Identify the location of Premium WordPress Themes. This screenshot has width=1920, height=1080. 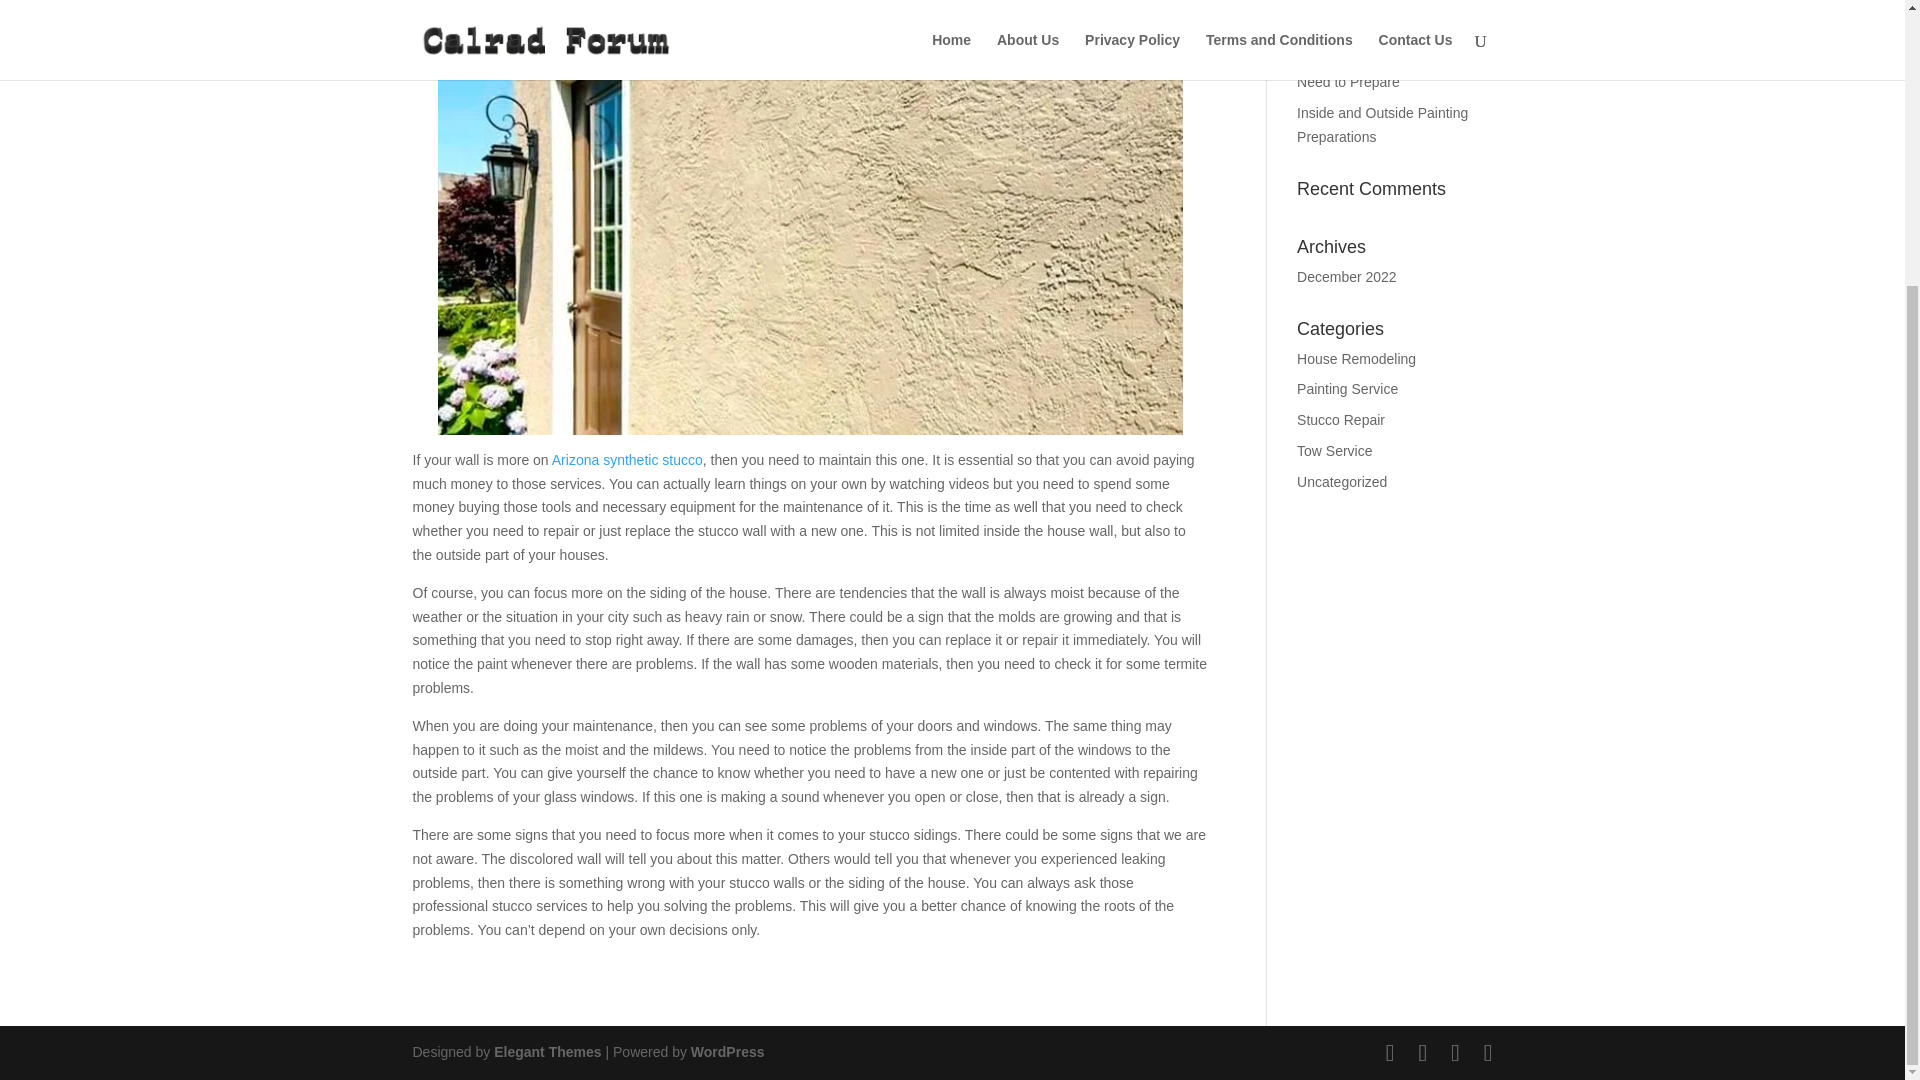
(546, 1052).